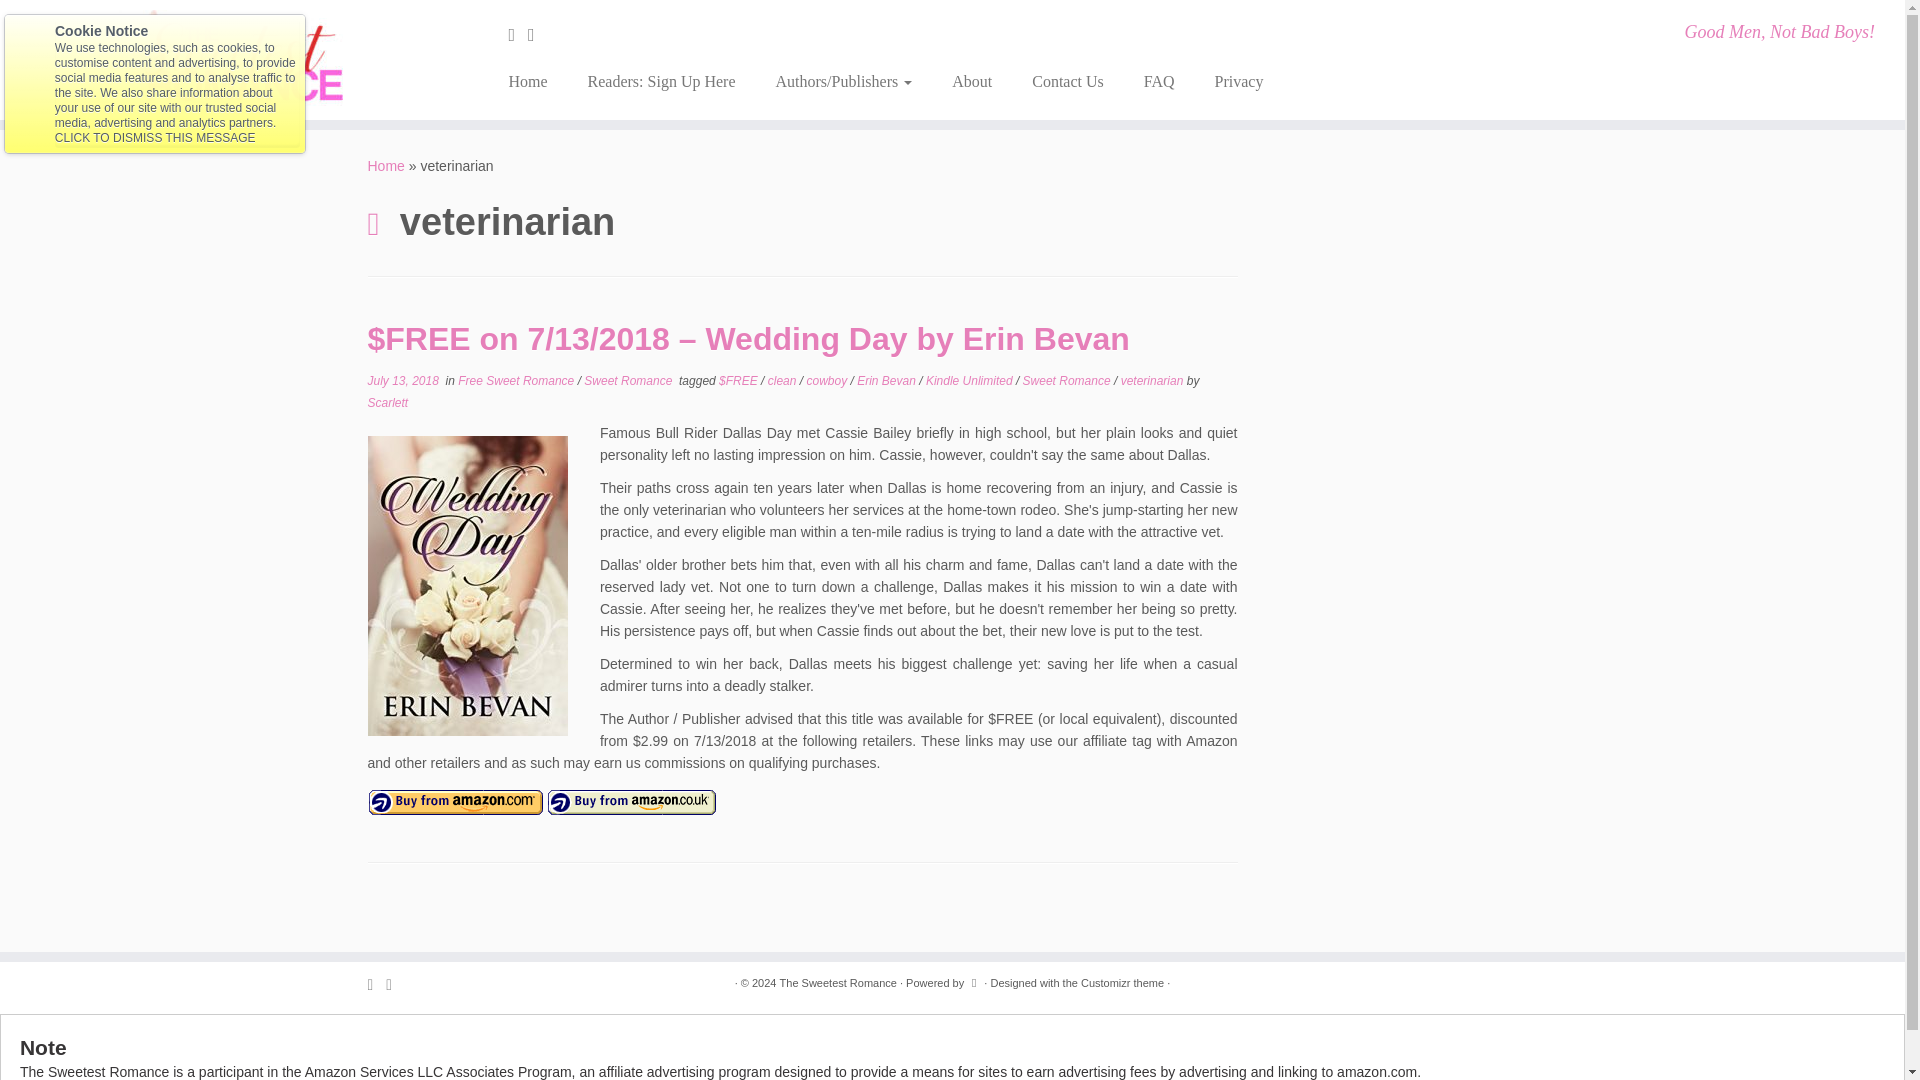 The image size is (1920, 1080). Describe the element at coordinates (1228, 82) in the screenshot. I see `Privacy` at that location.